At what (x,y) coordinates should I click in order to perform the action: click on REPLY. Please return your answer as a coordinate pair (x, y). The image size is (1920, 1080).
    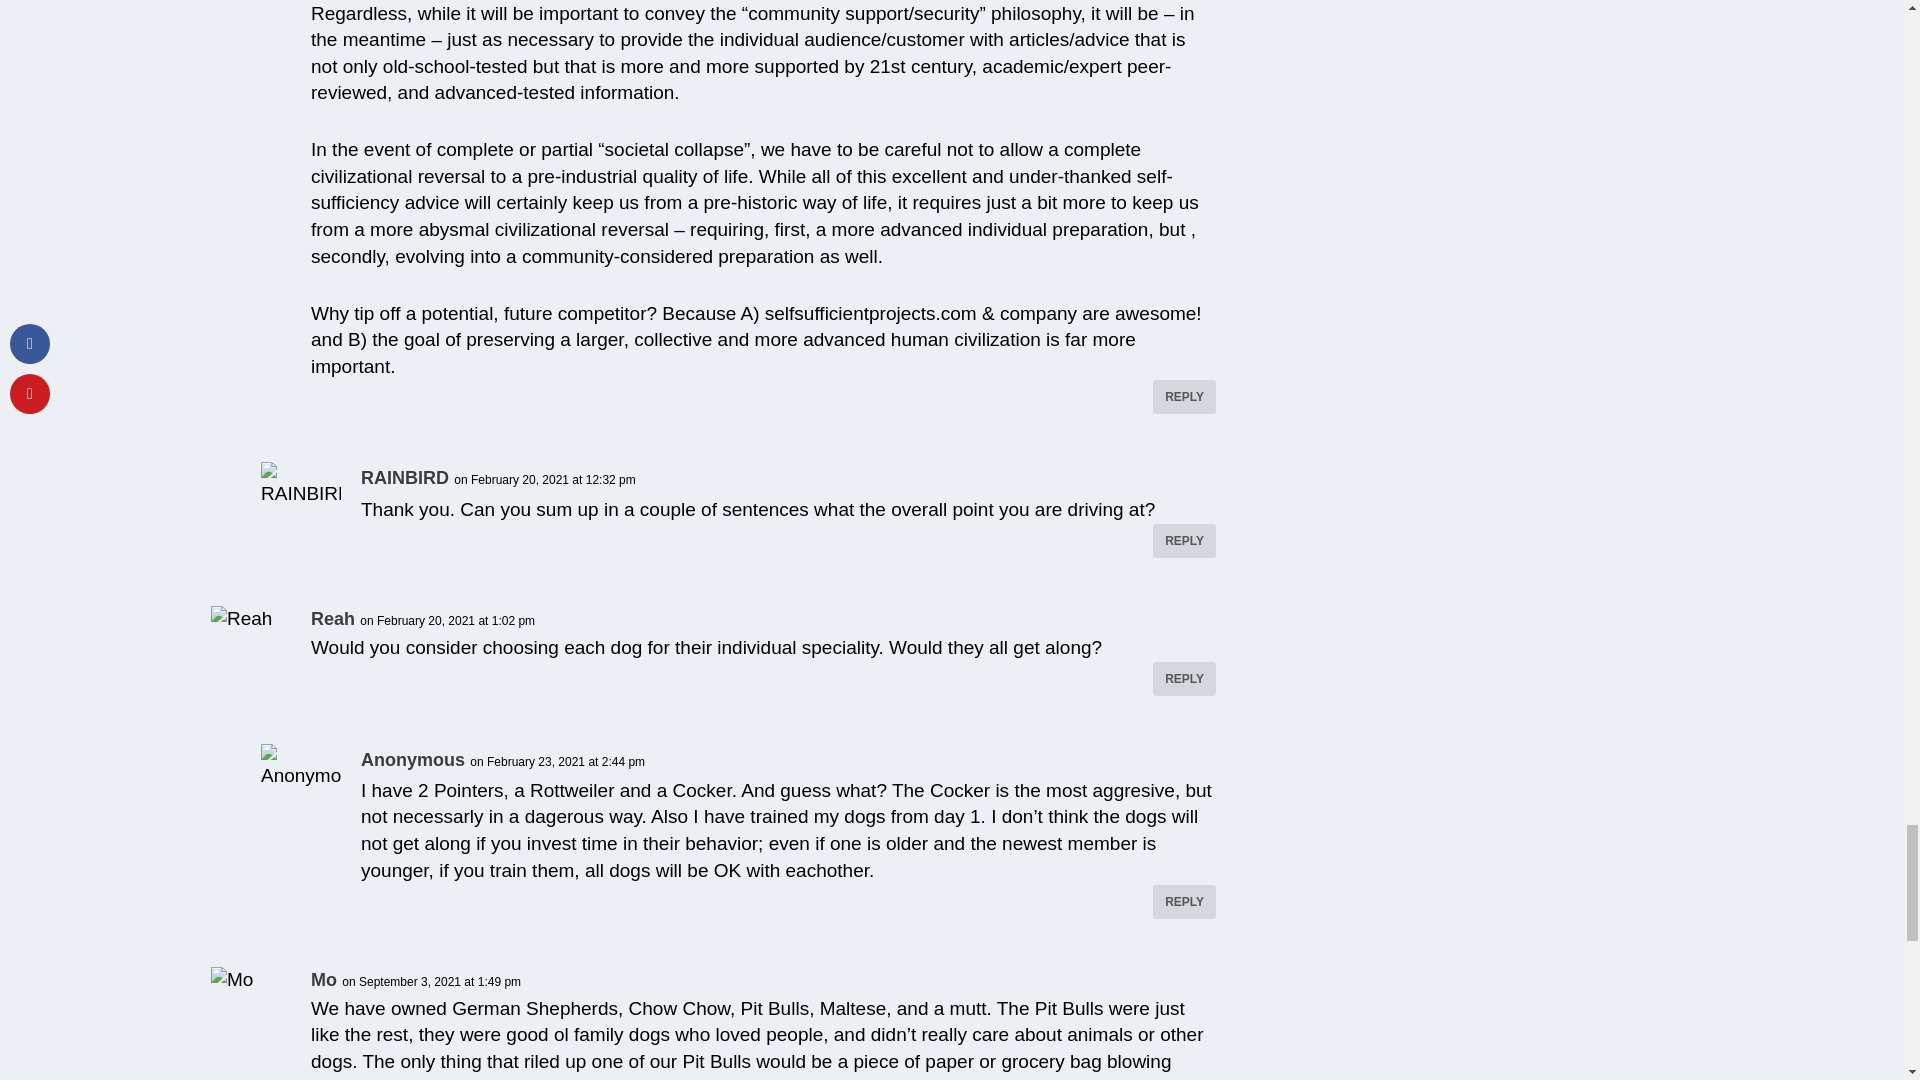
    Looking at the image, I should click on (1184, 396).